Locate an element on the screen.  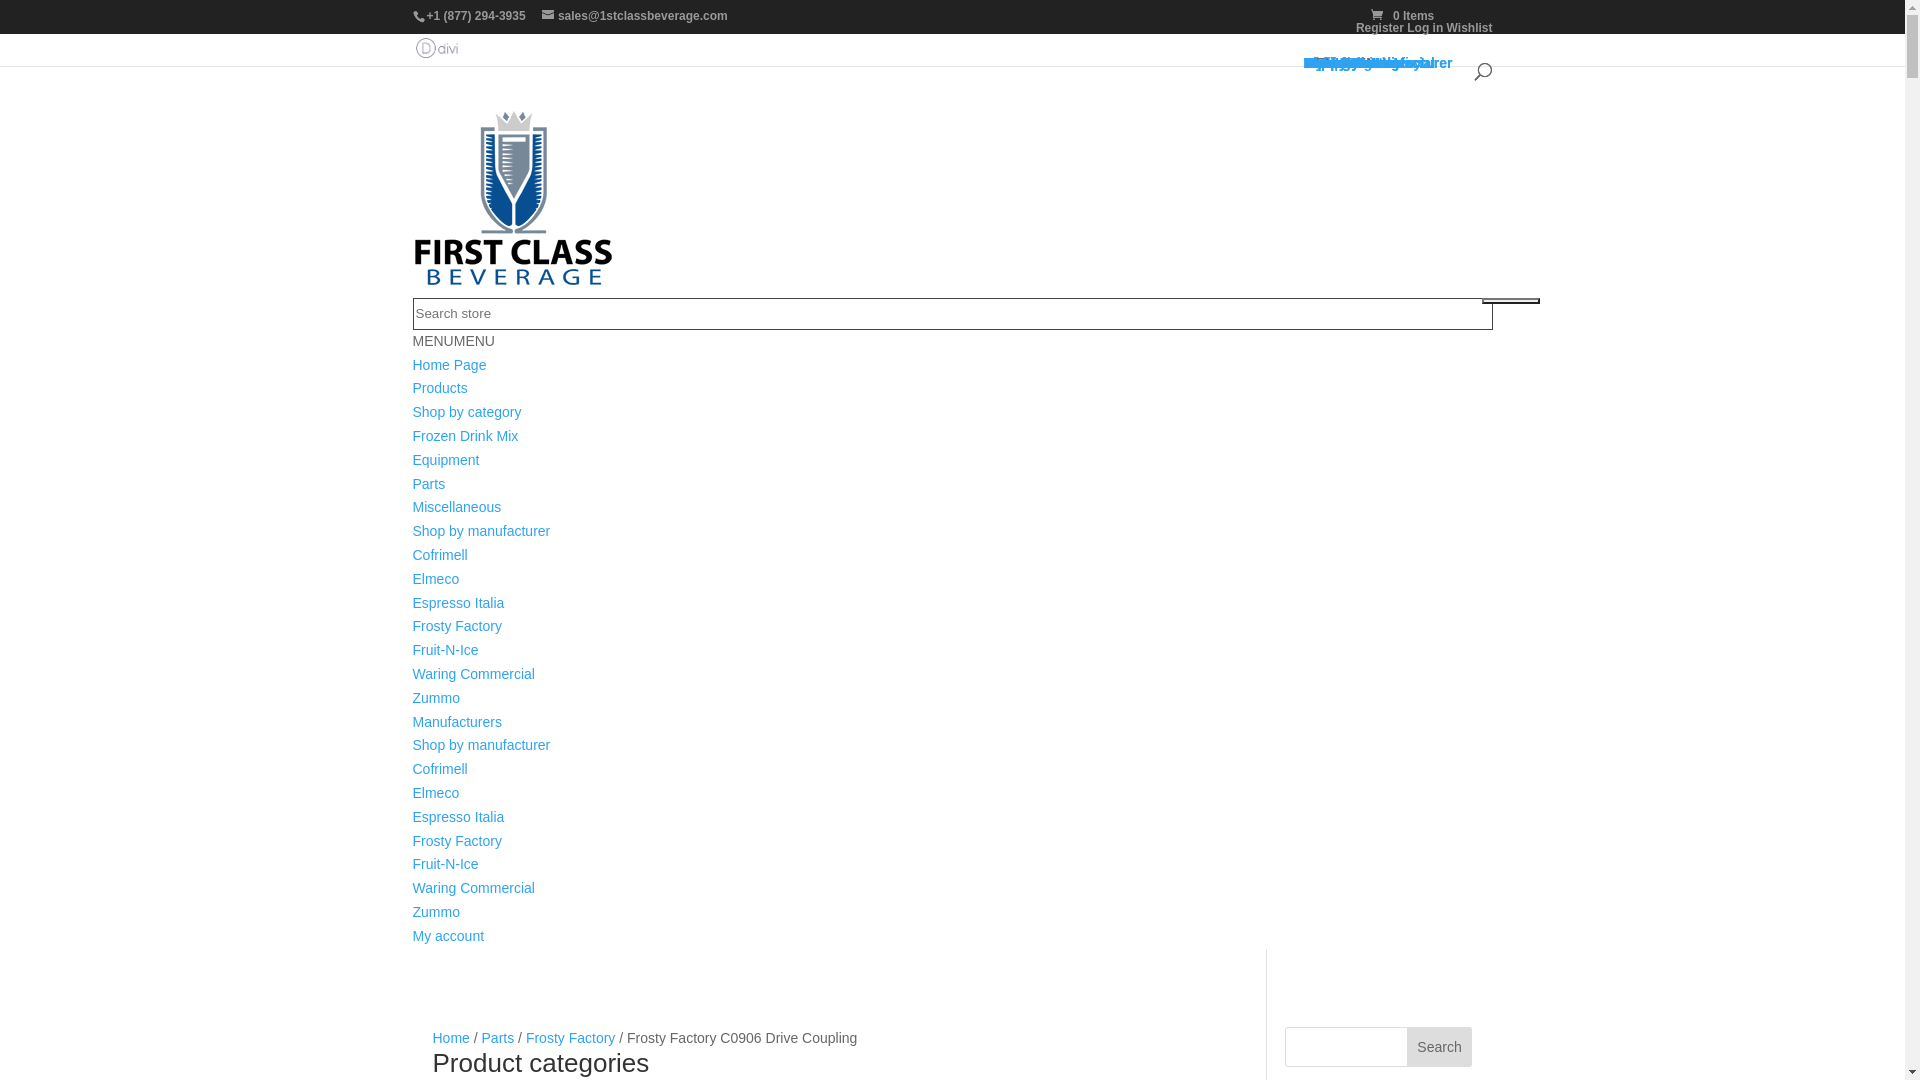
Waring Commercial is located at coordinates (473, 674).